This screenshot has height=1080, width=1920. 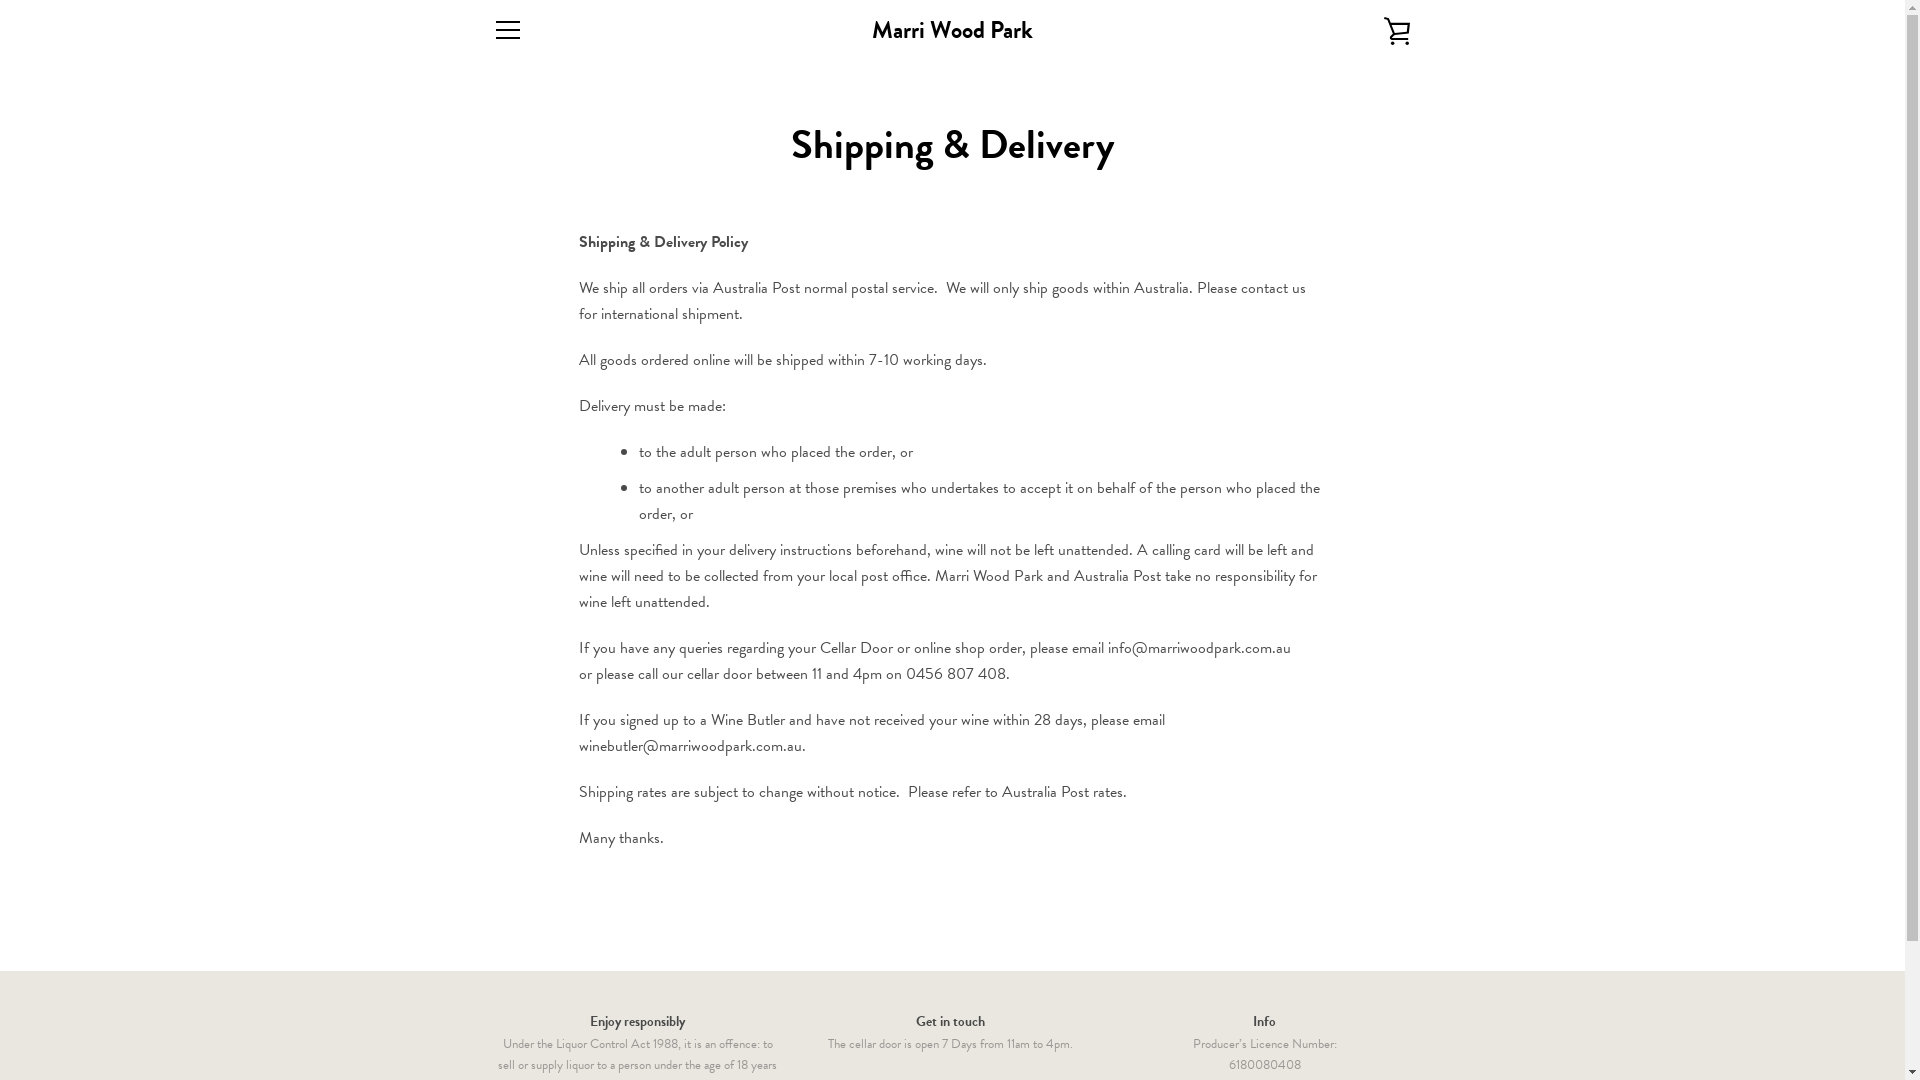 I want to click on MENU, so click(x=507, y=30).